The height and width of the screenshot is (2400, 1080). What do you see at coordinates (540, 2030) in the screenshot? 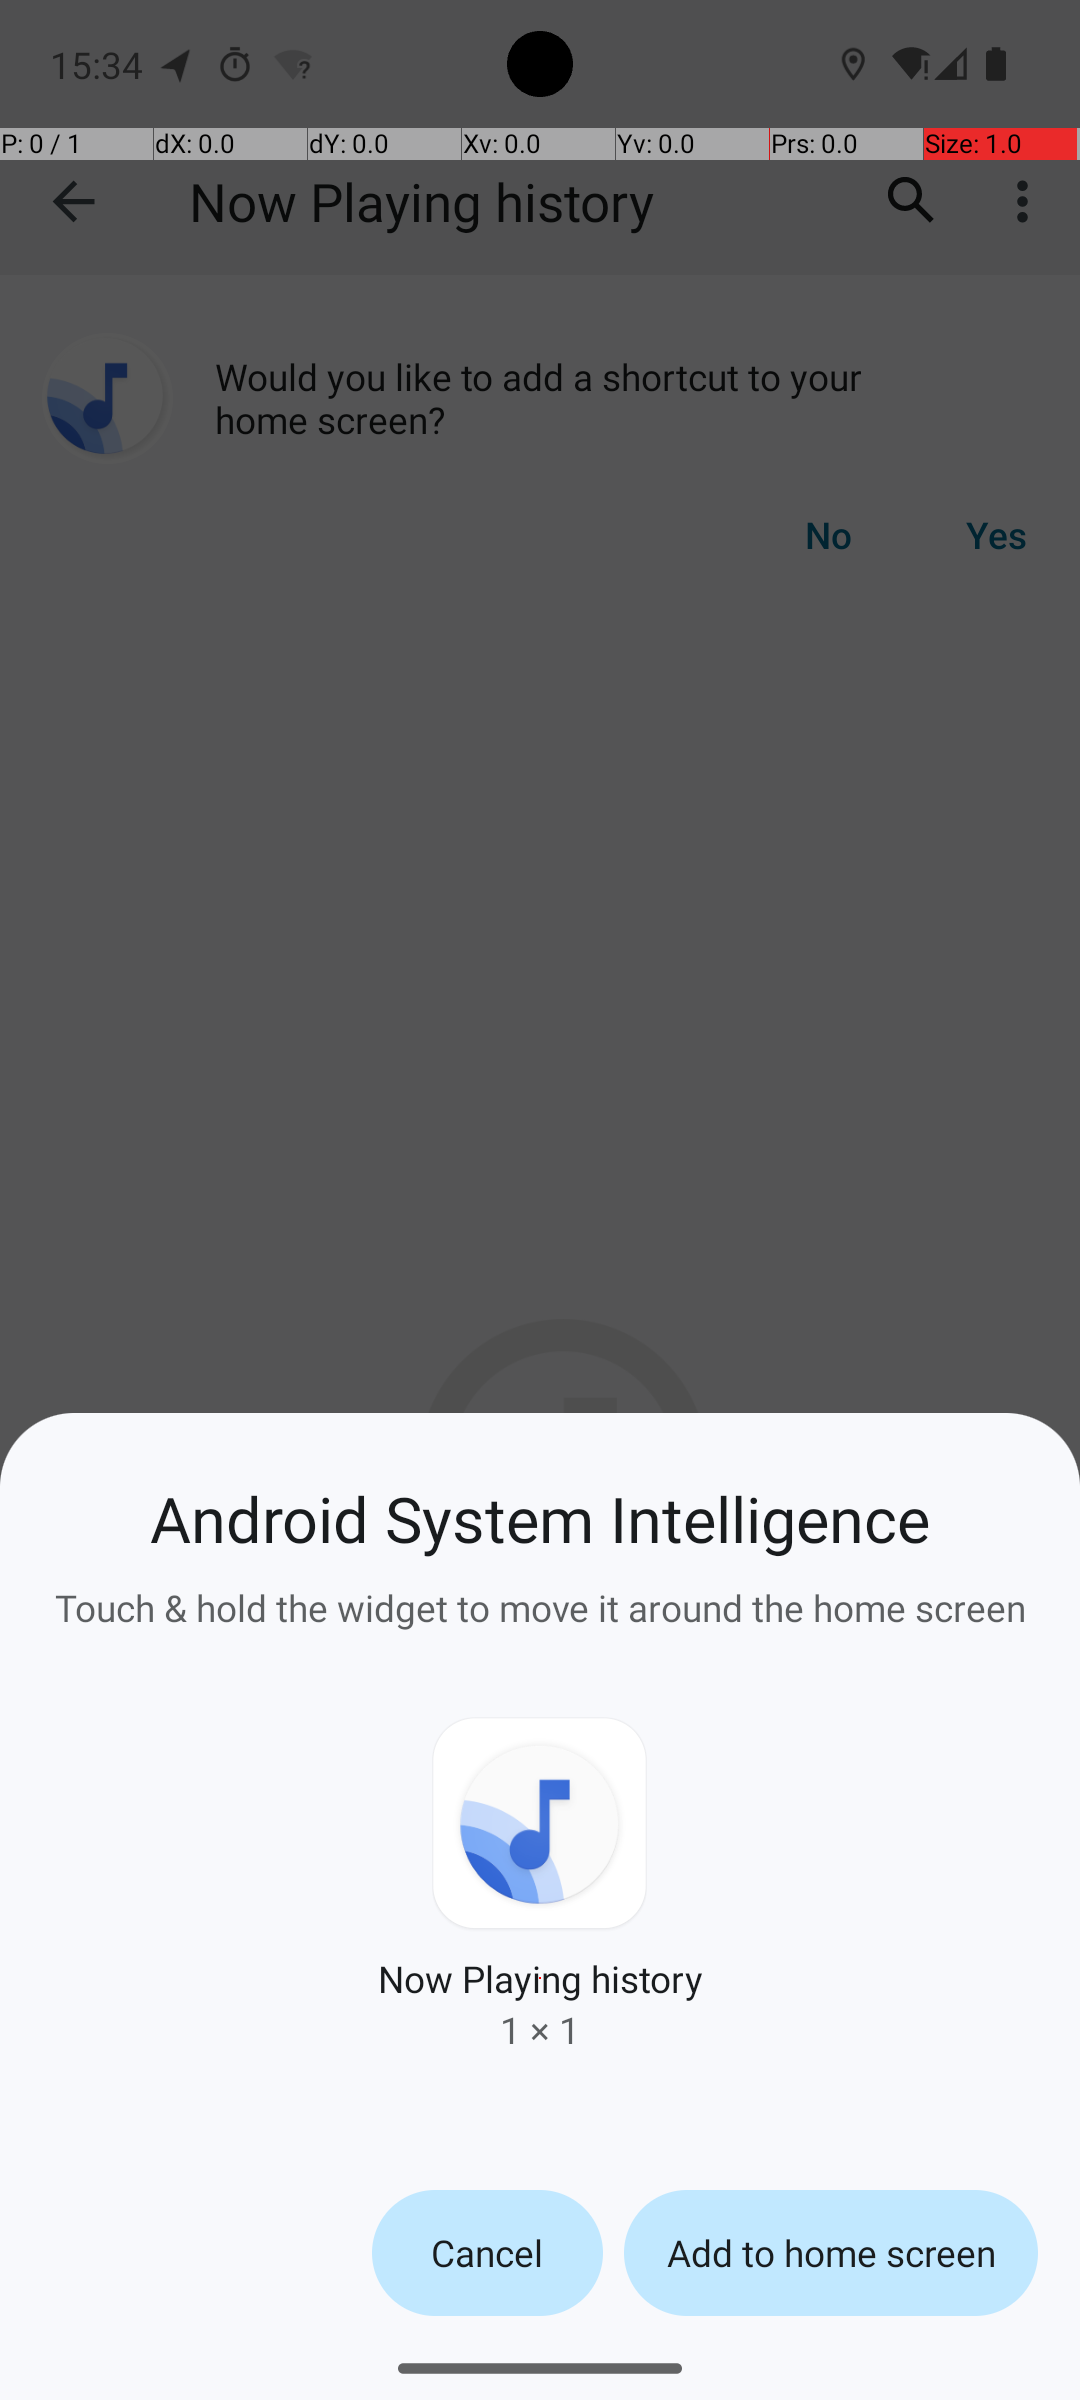
I see `1 × 1` at bounding box center [540, 2030].